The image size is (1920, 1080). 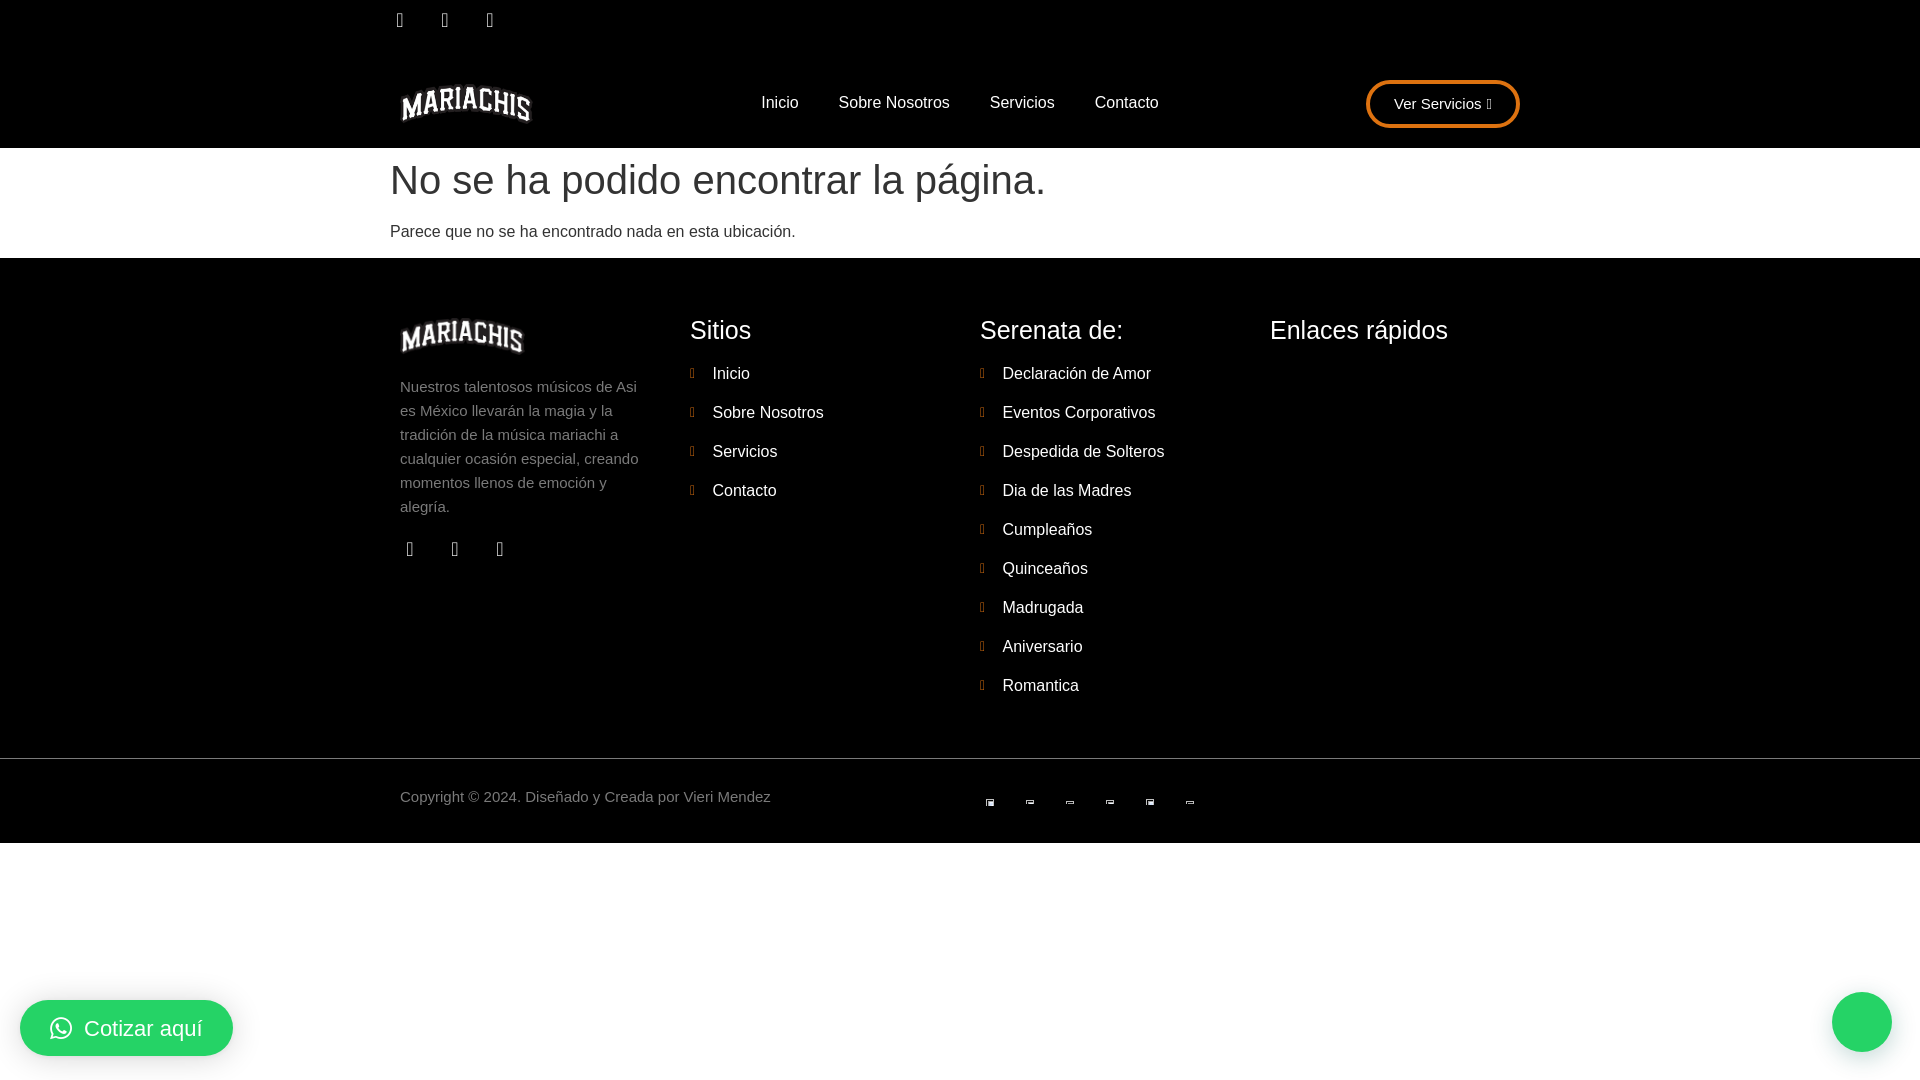 What do you see at coordinates (814, 452) in the screenshot?
I see `Servicios` at bounding box center [814, 452].